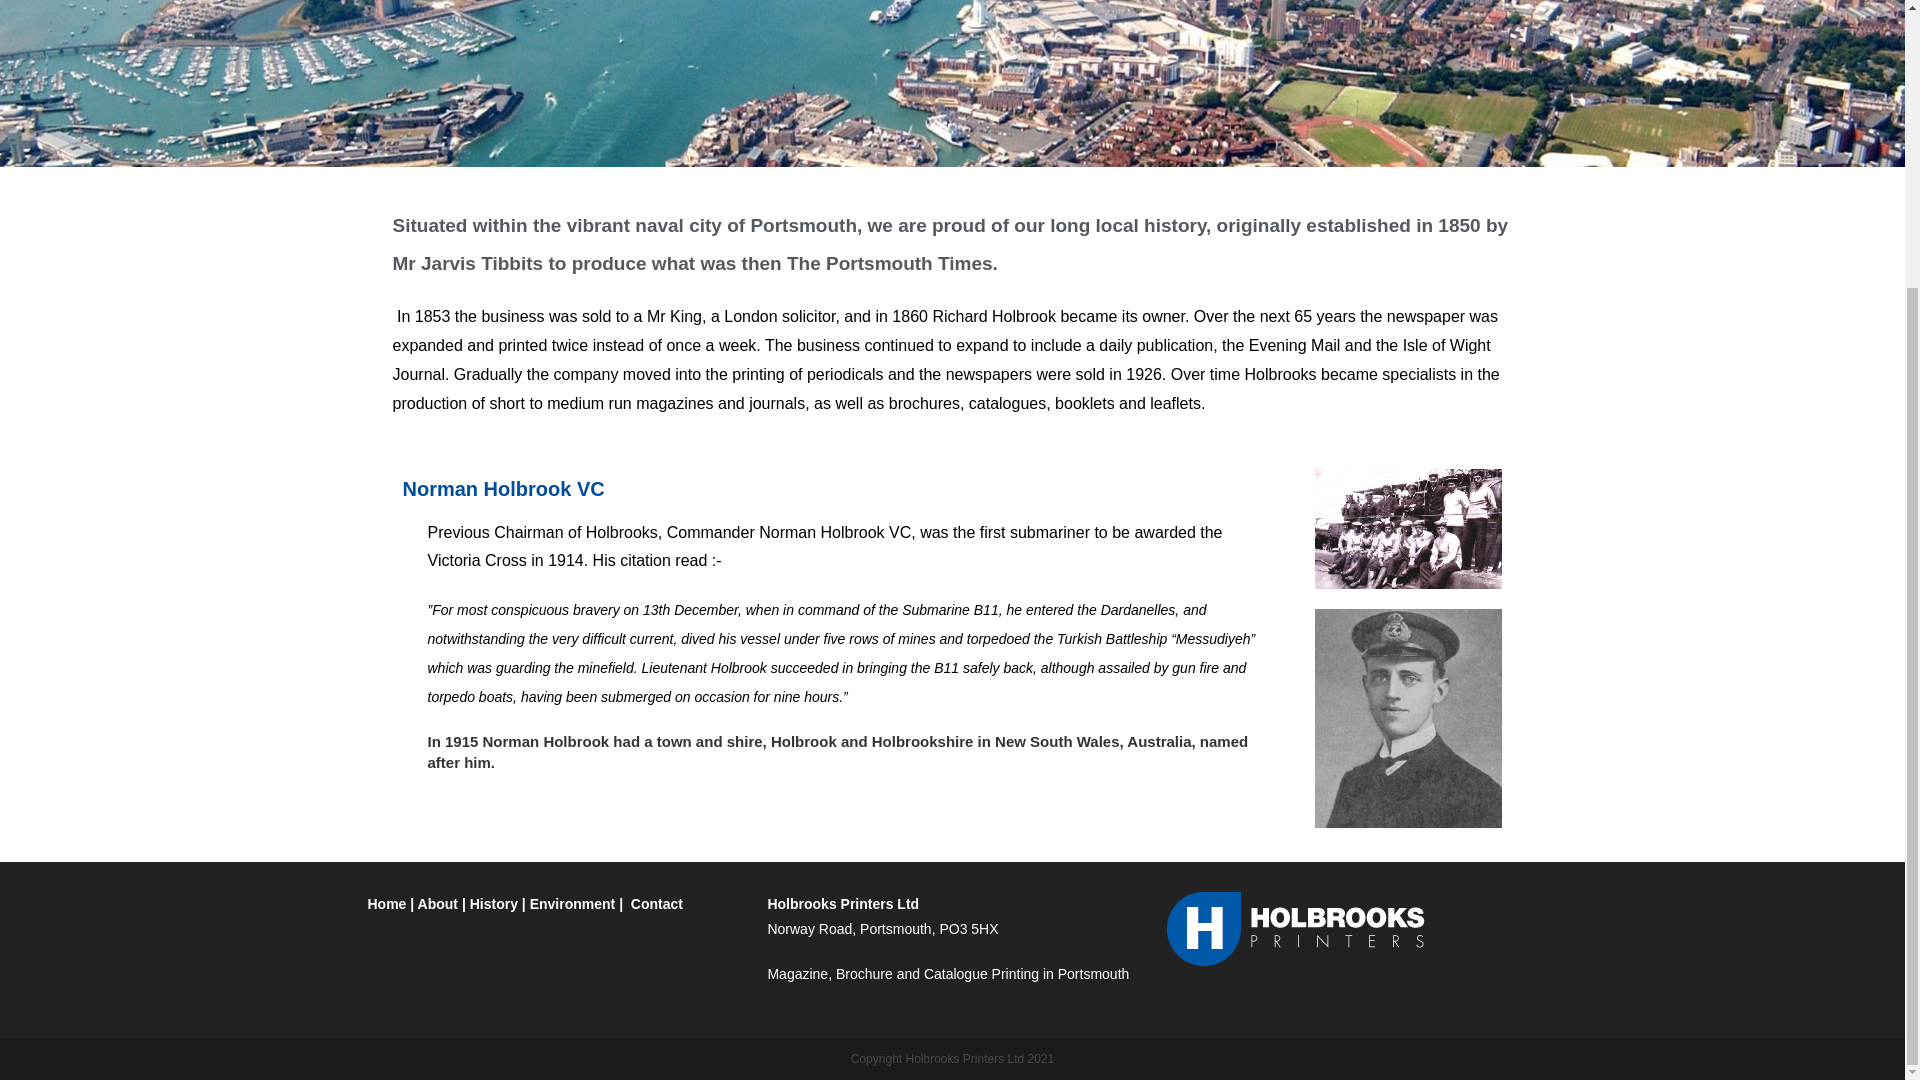 This screenshot has height=1080, width=1920. I want to click on Environment, so click(572, 904).